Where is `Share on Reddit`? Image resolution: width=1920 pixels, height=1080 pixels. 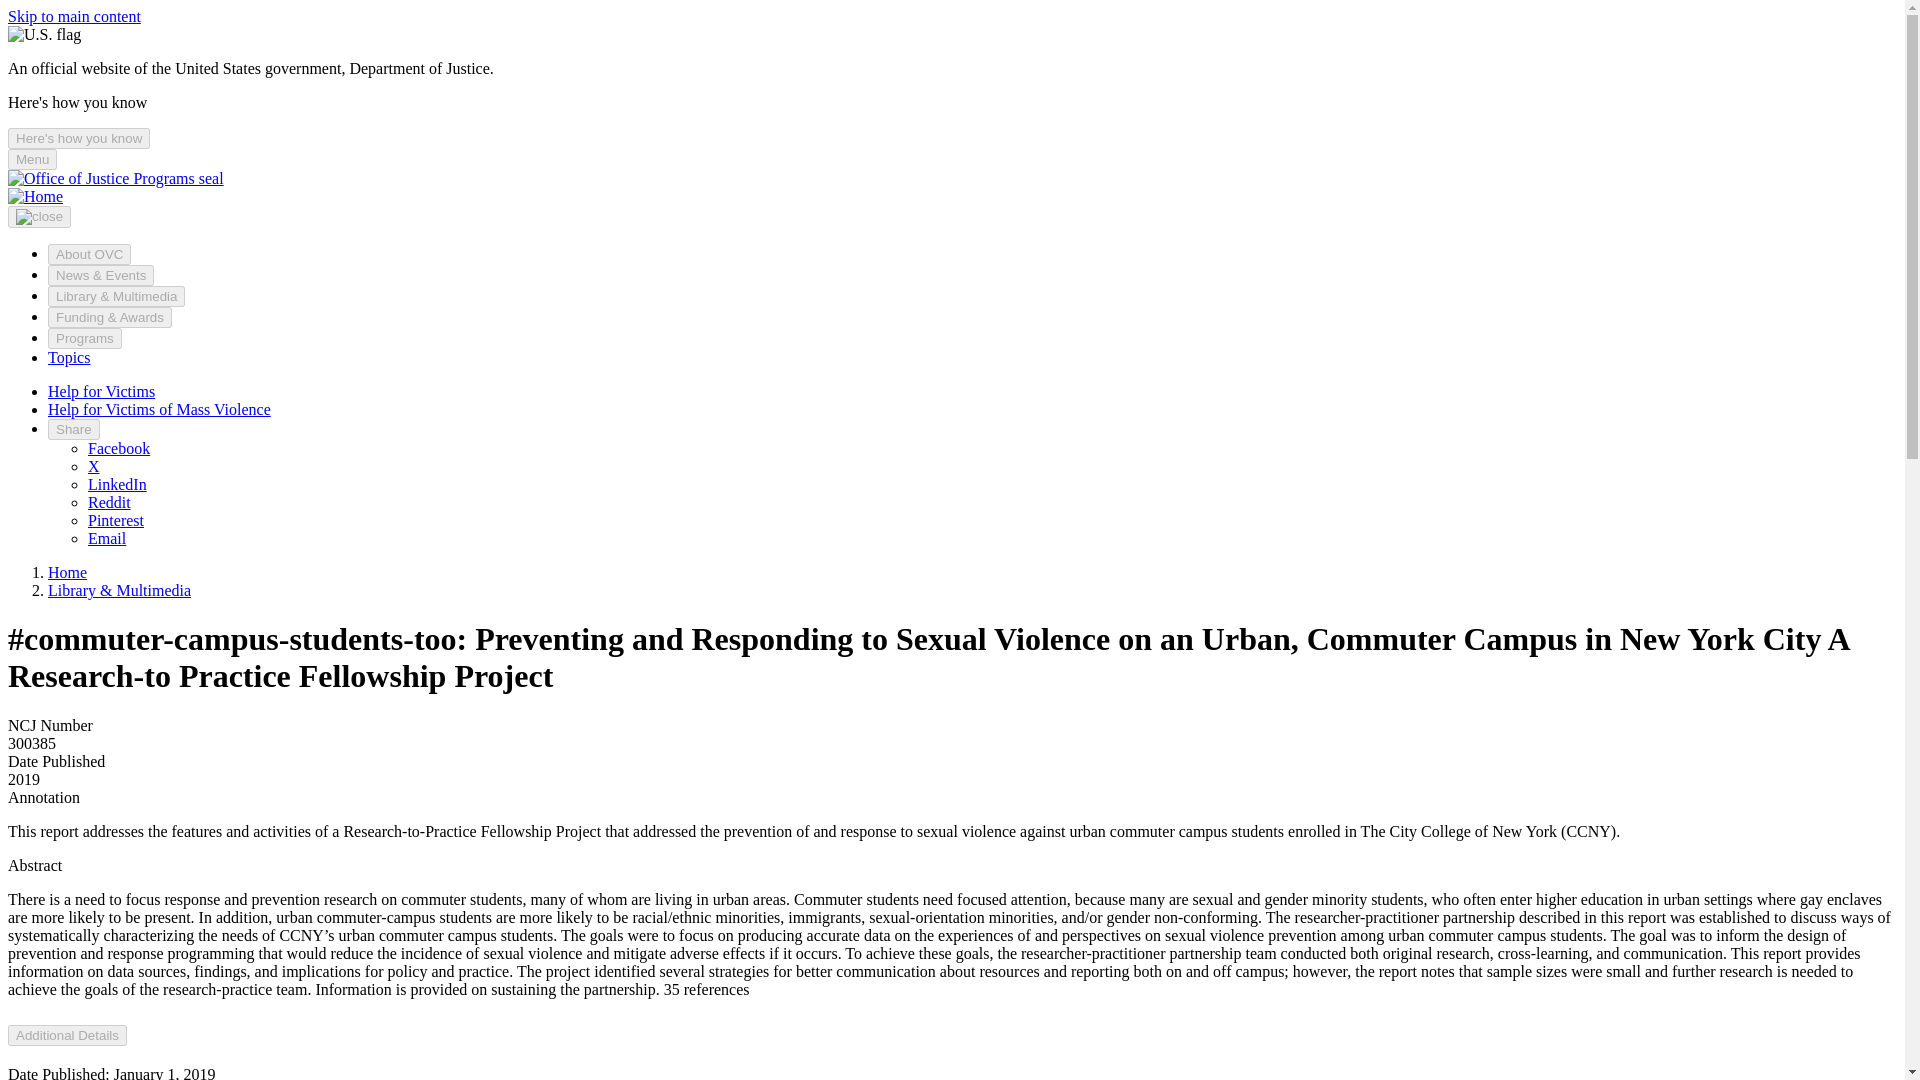
Share on Reddit is located at coordinates (109, 502).